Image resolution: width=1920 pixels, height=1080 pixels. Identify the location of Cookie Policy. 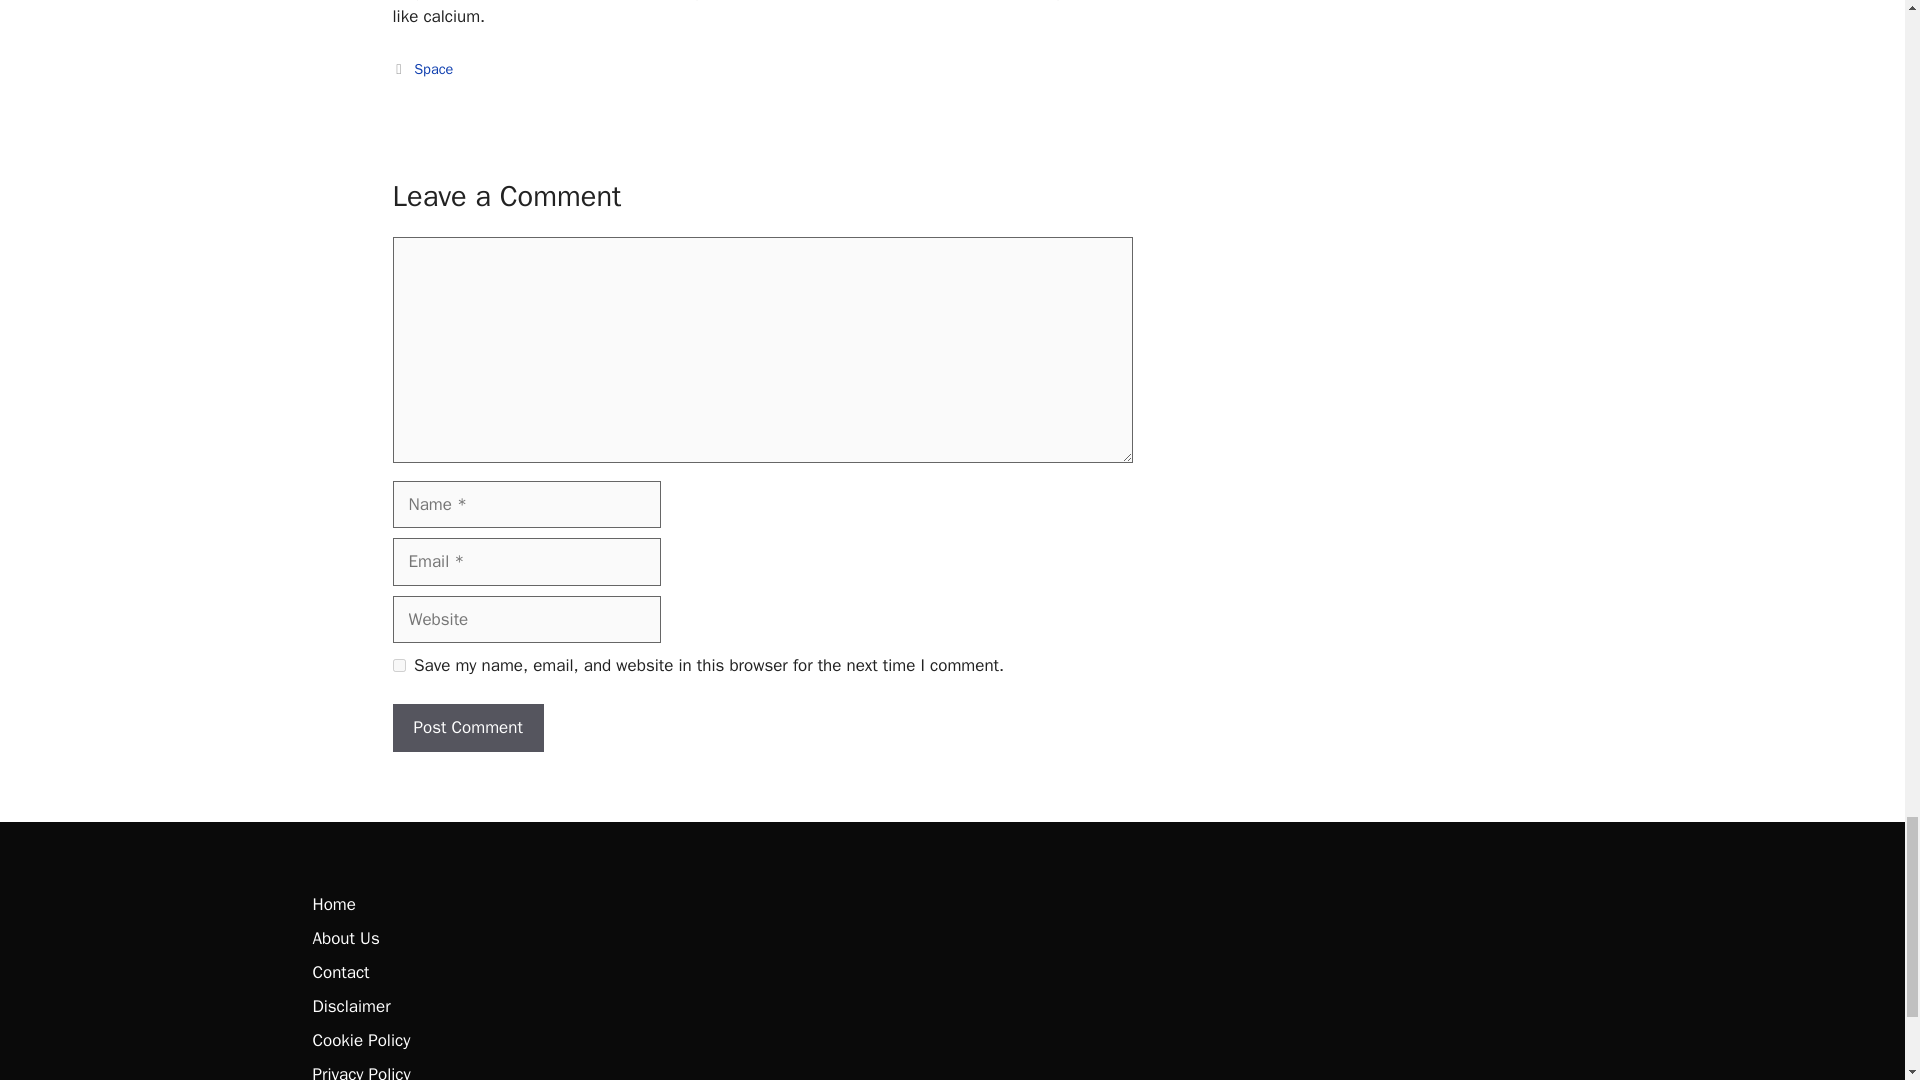
(360, 1040).